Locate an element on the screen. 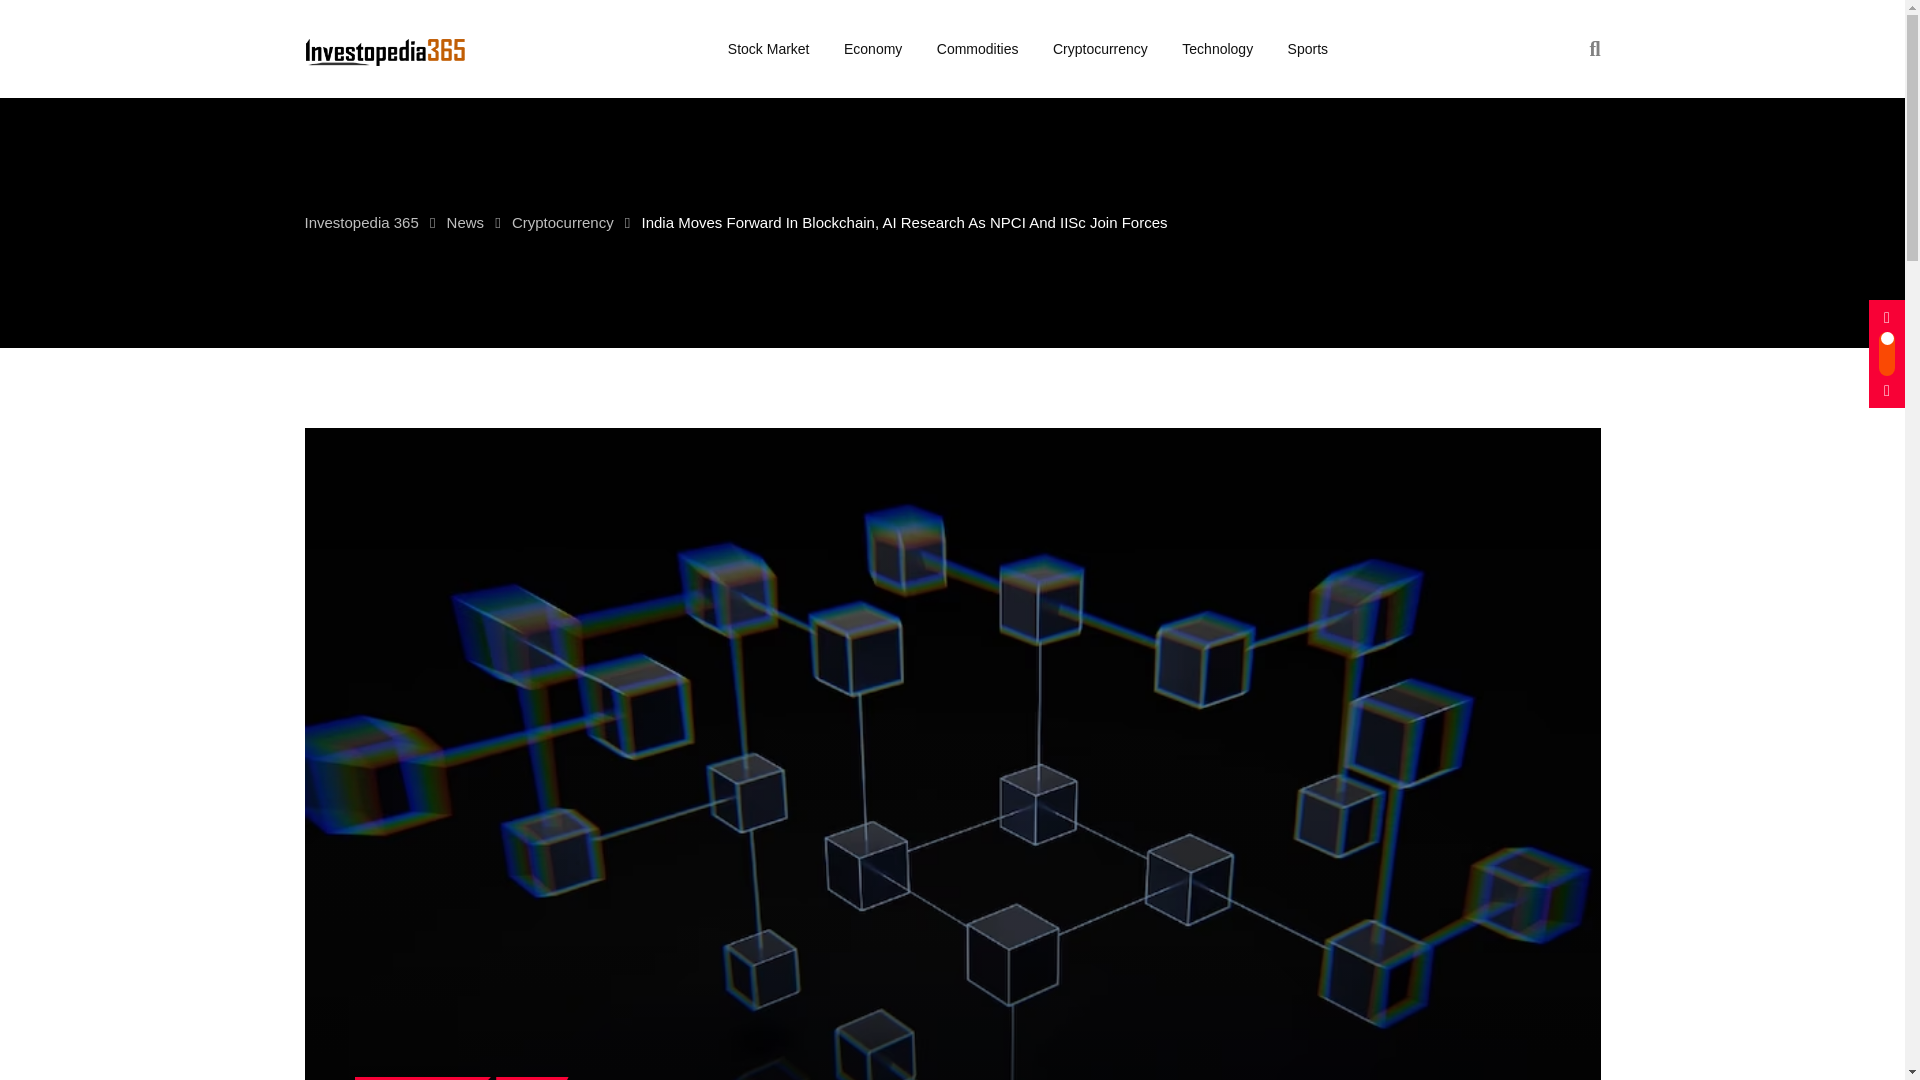  Go to Investopedia 365 . is located at coordinates (362, 222).